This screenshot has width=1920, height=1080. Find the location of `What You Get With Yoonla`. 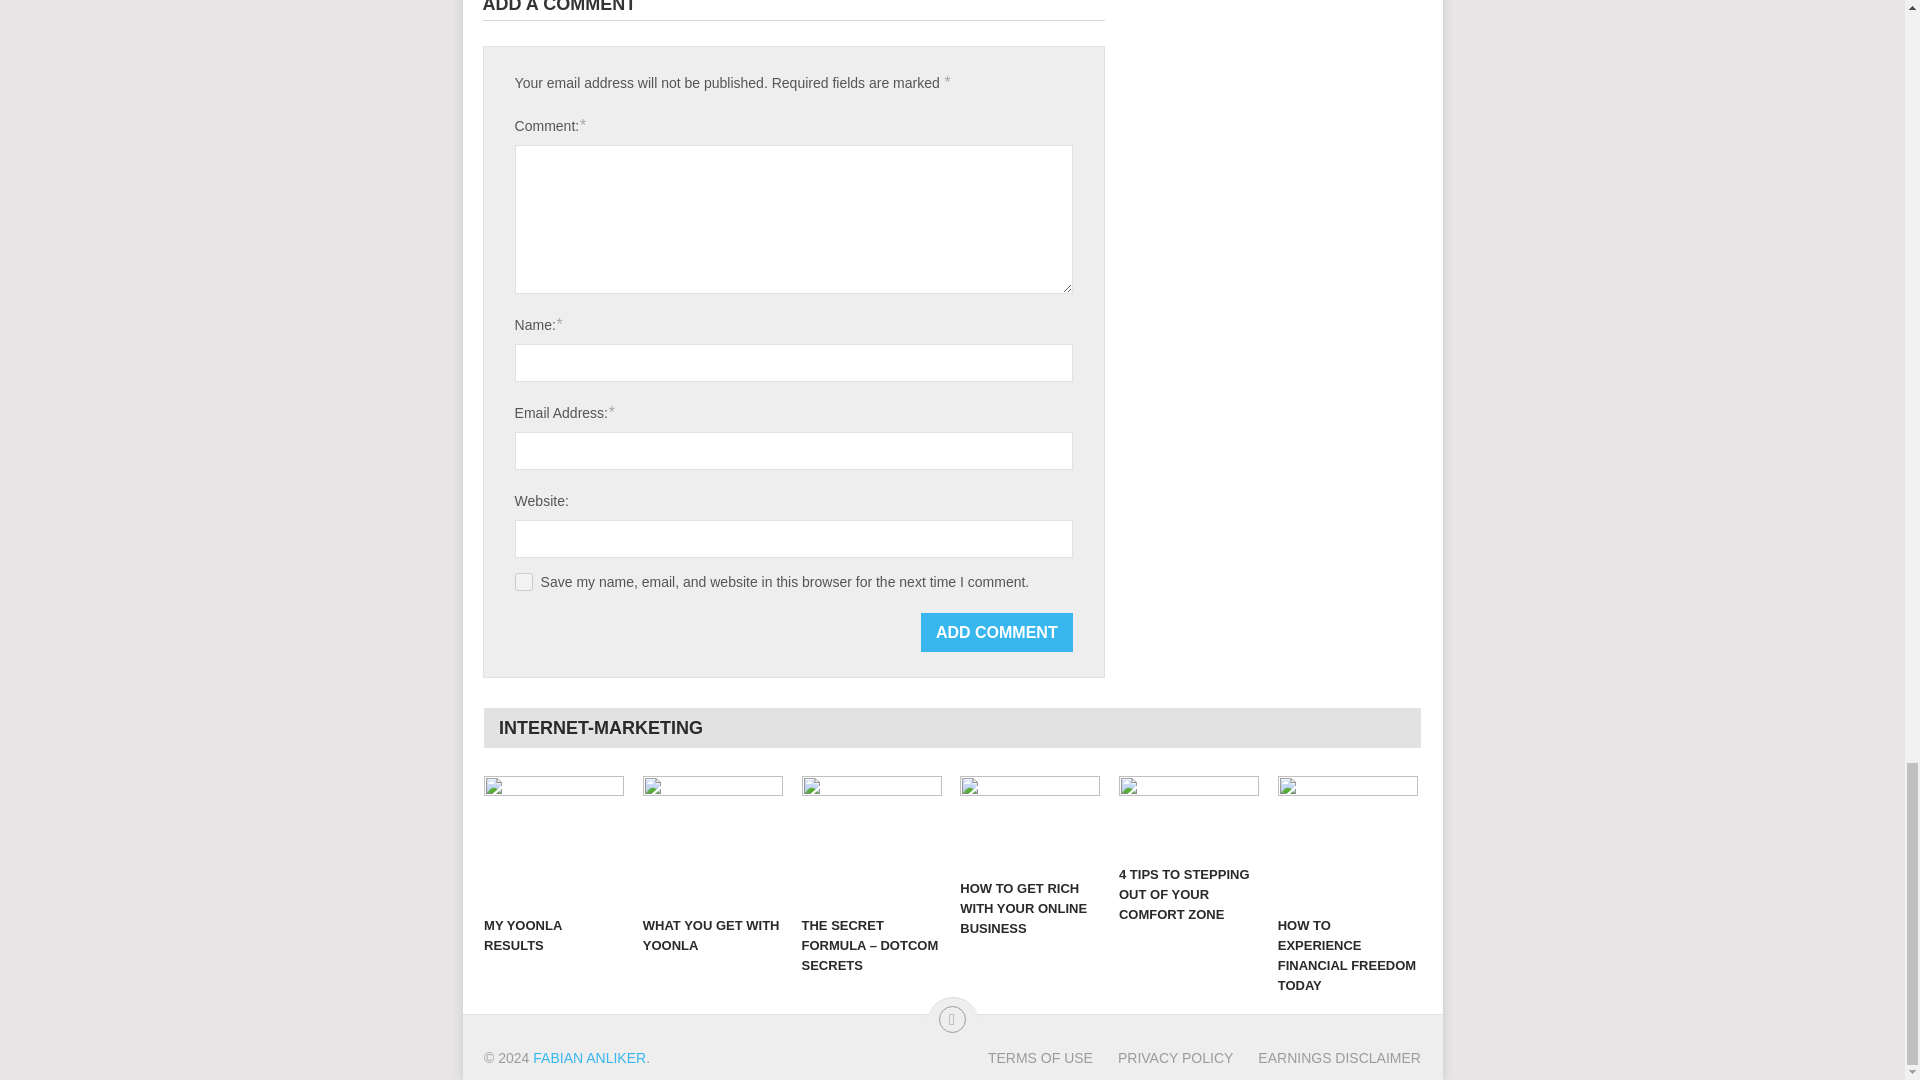

What You Get With Yoonla is located at coordinates (713, 841).